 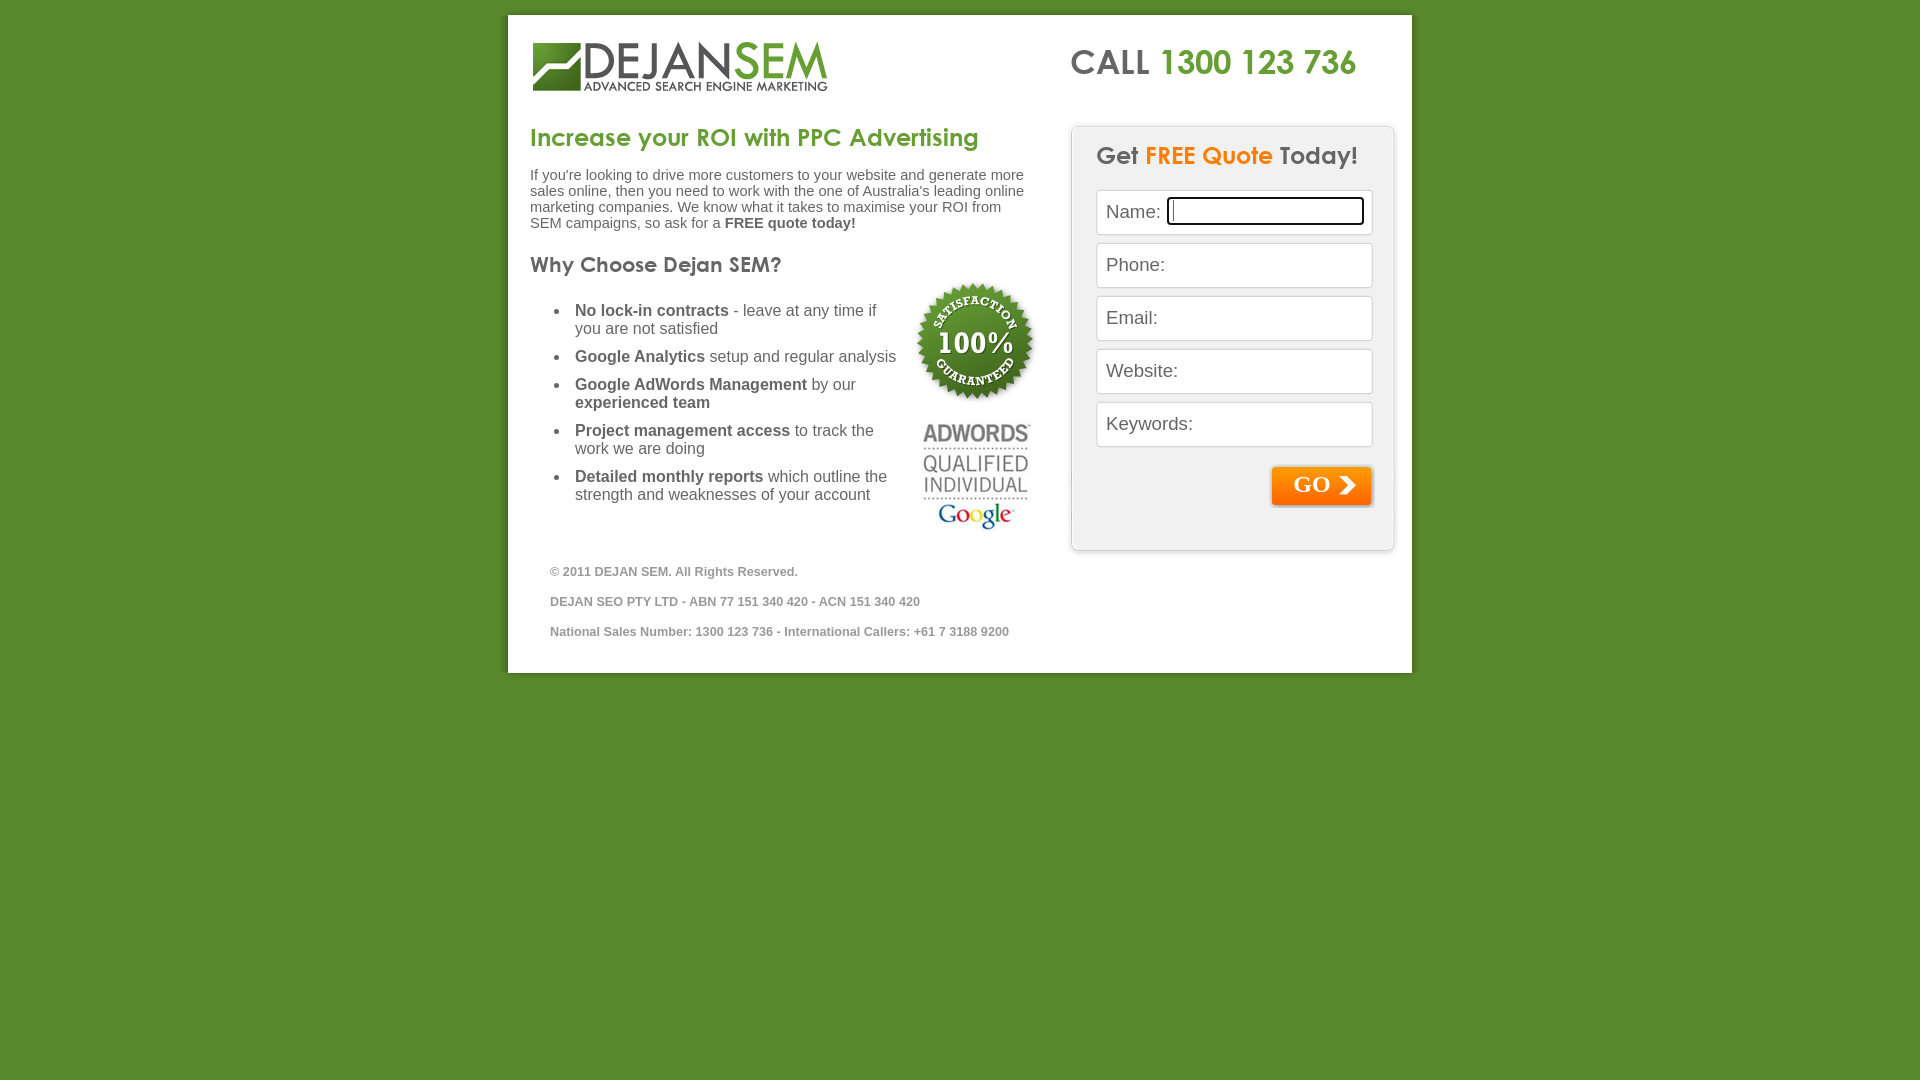 What do you see at coordinates (1322, 486) in the screenshot?
I see `GO` at bounding box center [1322, 486].